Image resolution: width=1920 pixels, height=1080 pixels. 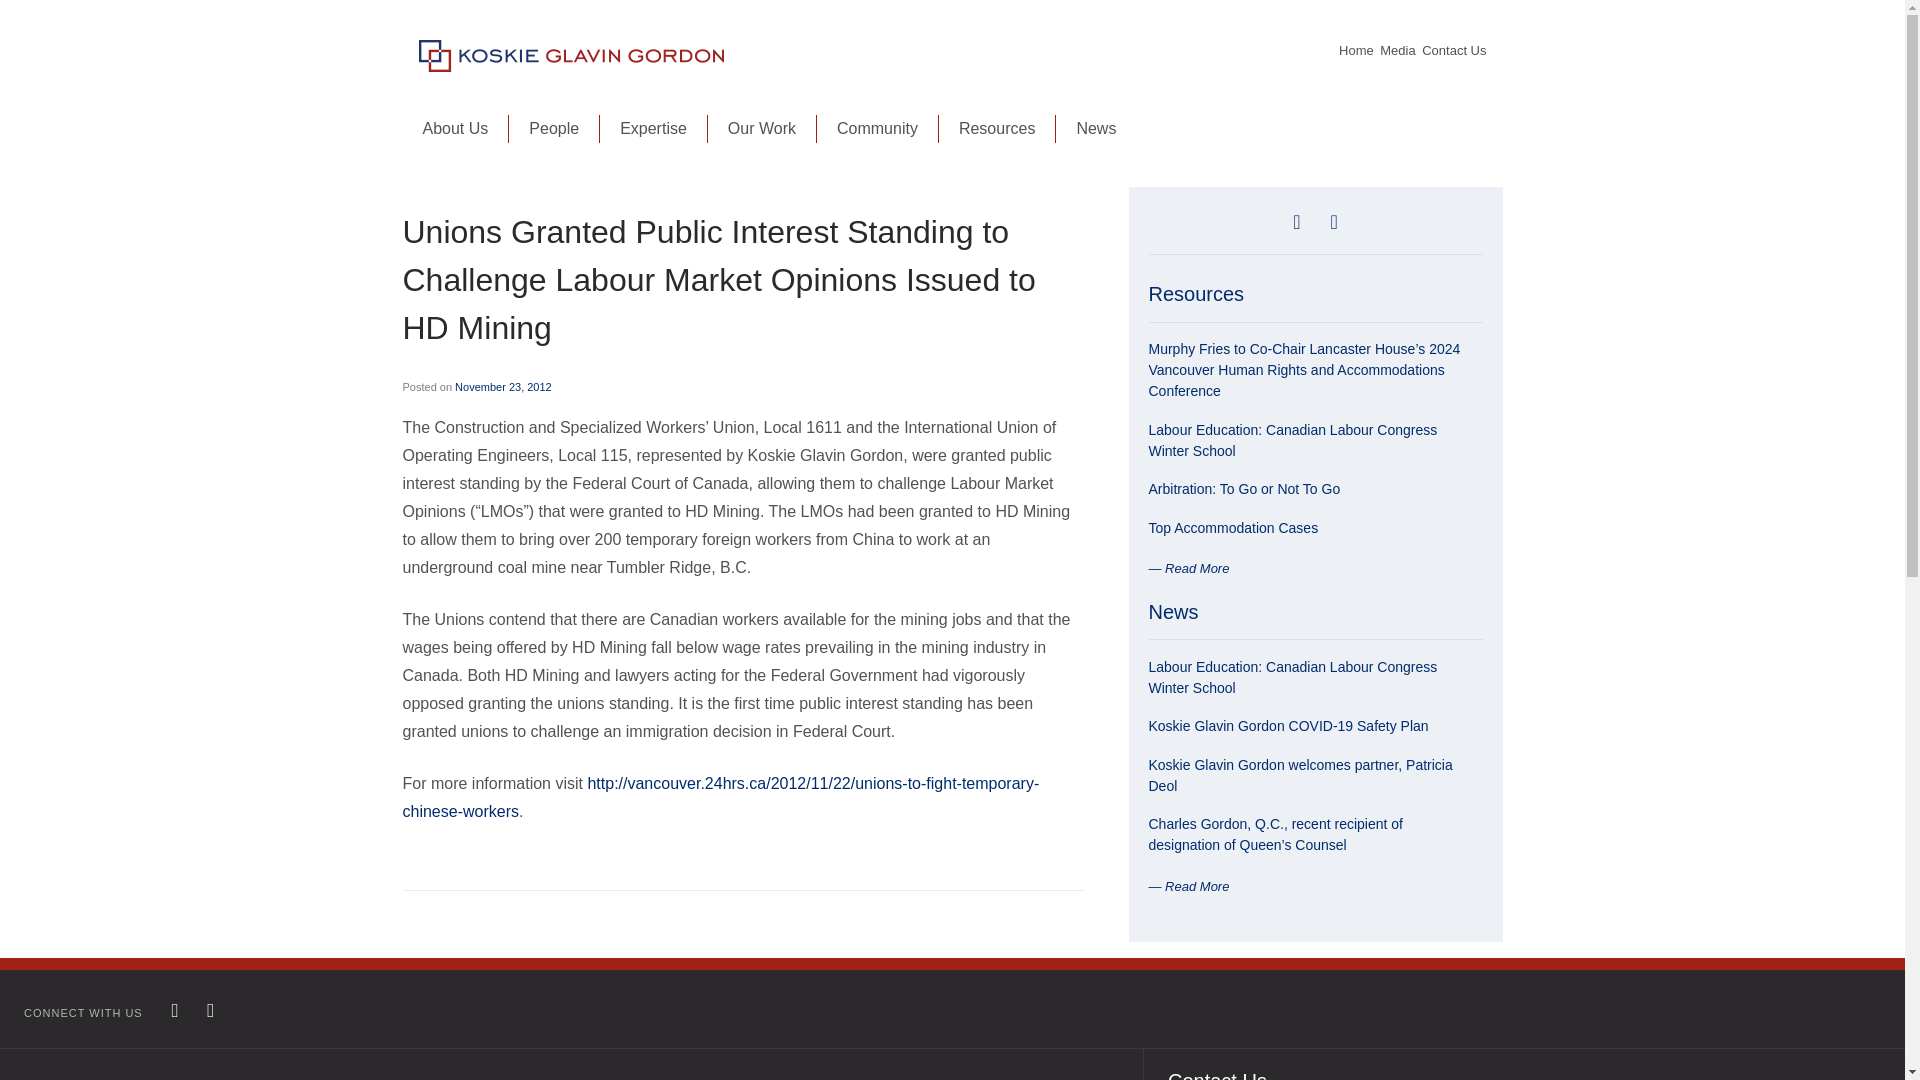 What do you see at coordinates (454, 128) in the screenshot?
I see `About Us` at bounding box center [454, 128].